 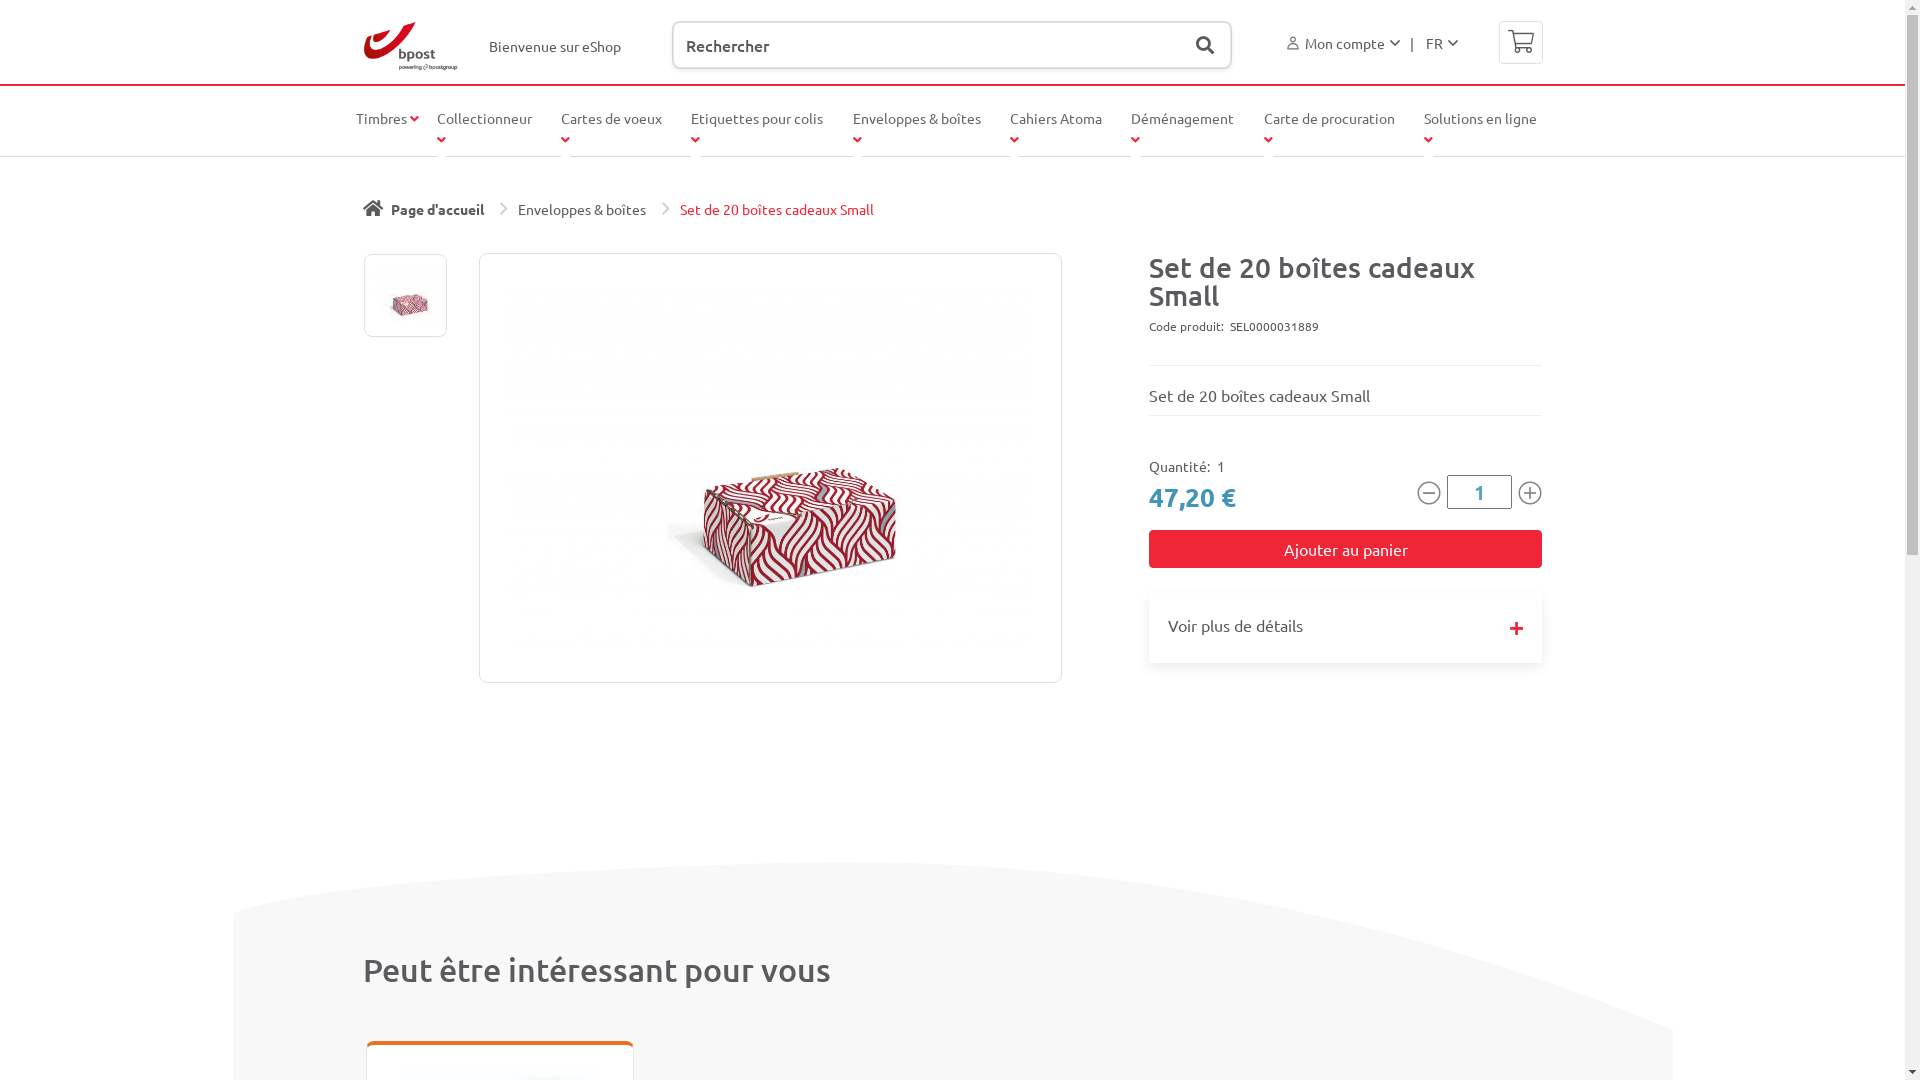 What do you see at coordinates (410, 46) in the screenshot?
I see `Page d'accueil` at bounding box center [410, 46].